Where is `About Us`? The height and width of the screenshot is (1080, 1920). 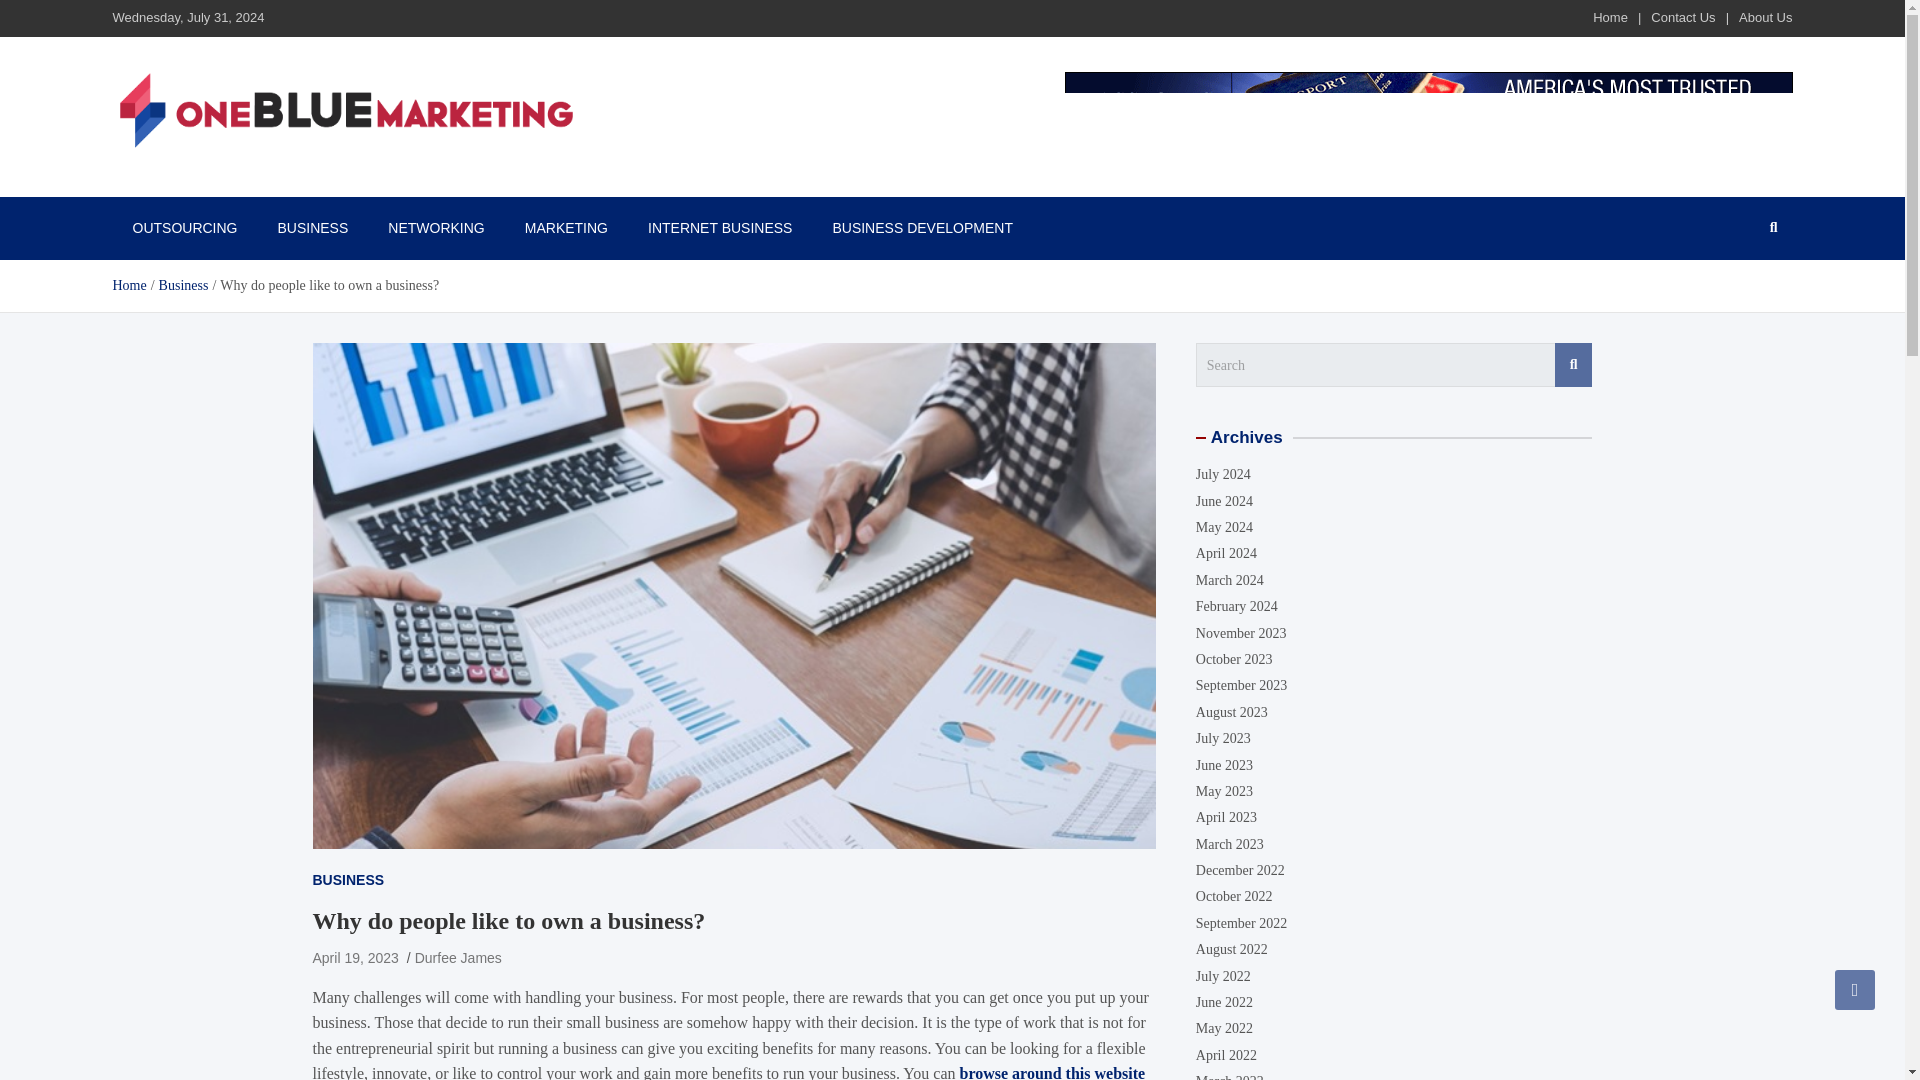
About Us is located at coordinates (1765, 16).